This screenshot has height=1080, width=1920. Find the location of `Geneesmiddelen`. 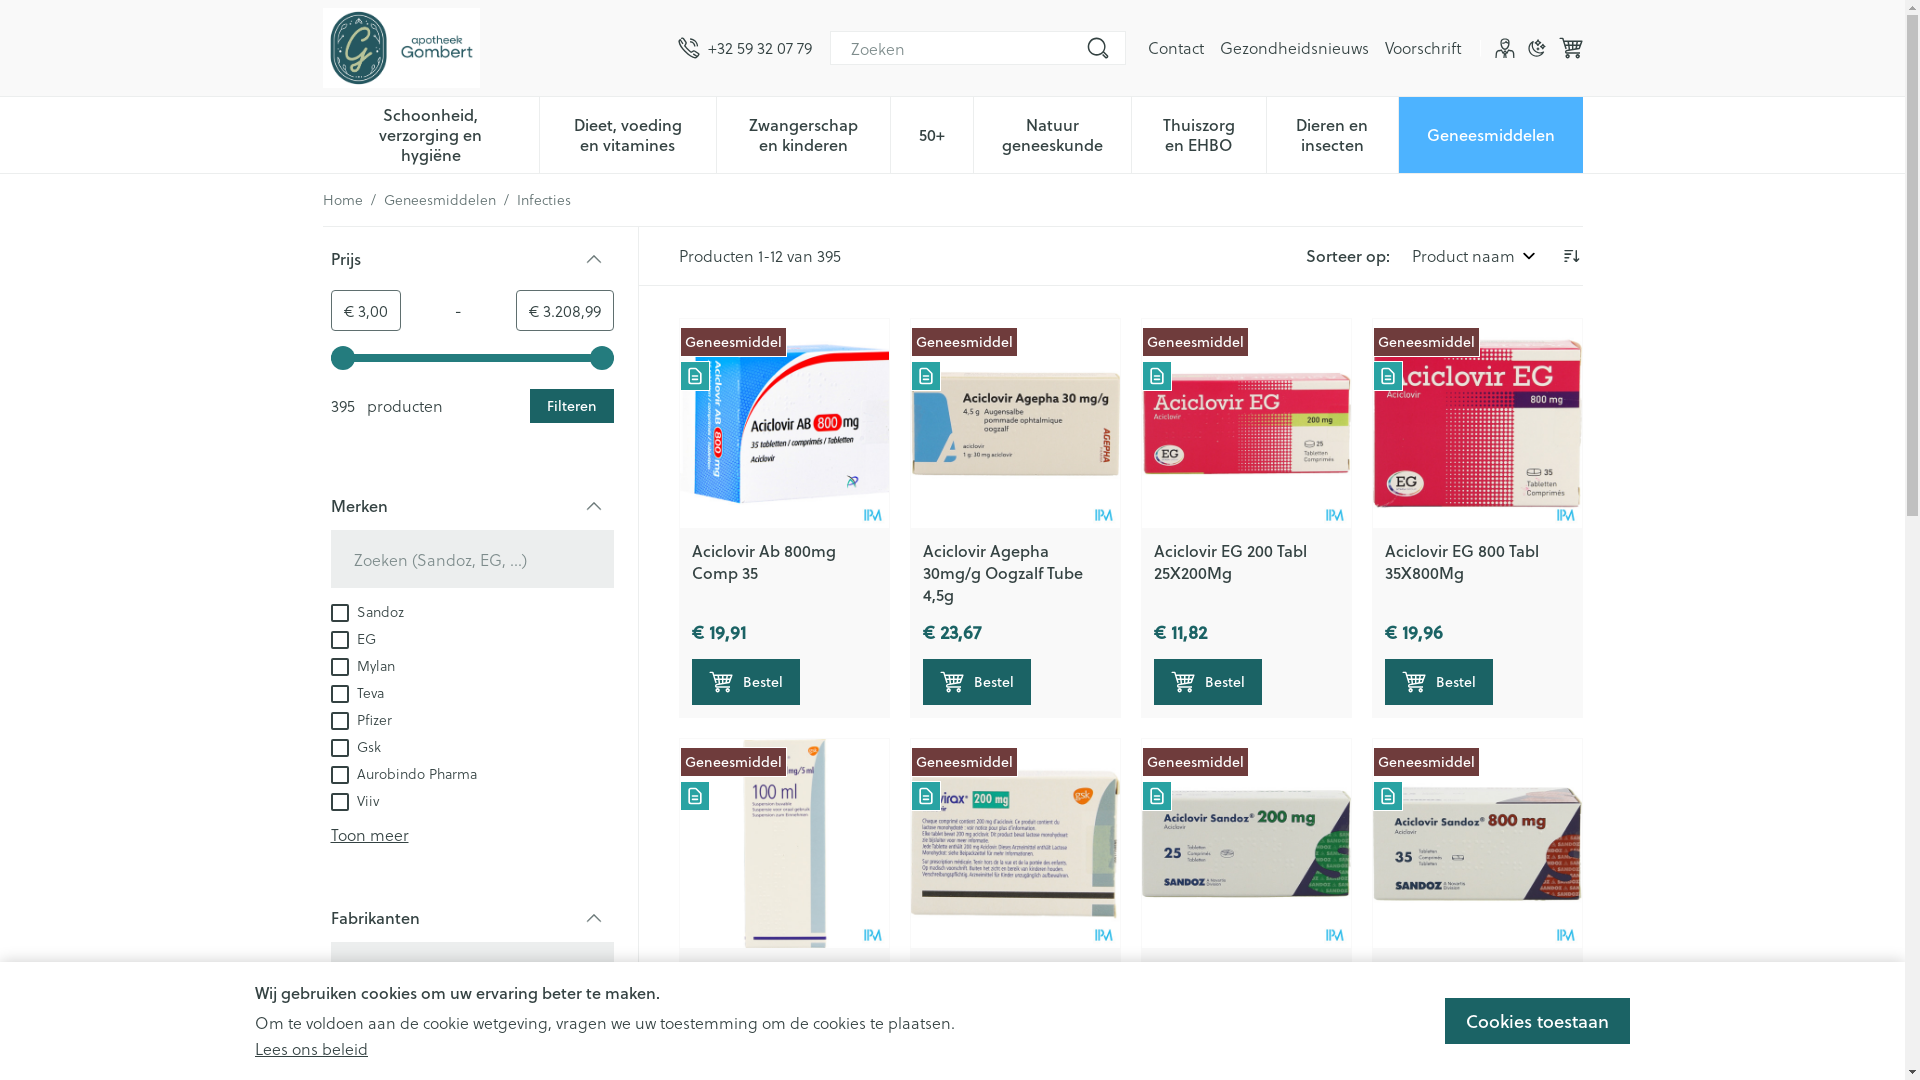

Geneesmiddelen is located at coordinates (1491, 133).